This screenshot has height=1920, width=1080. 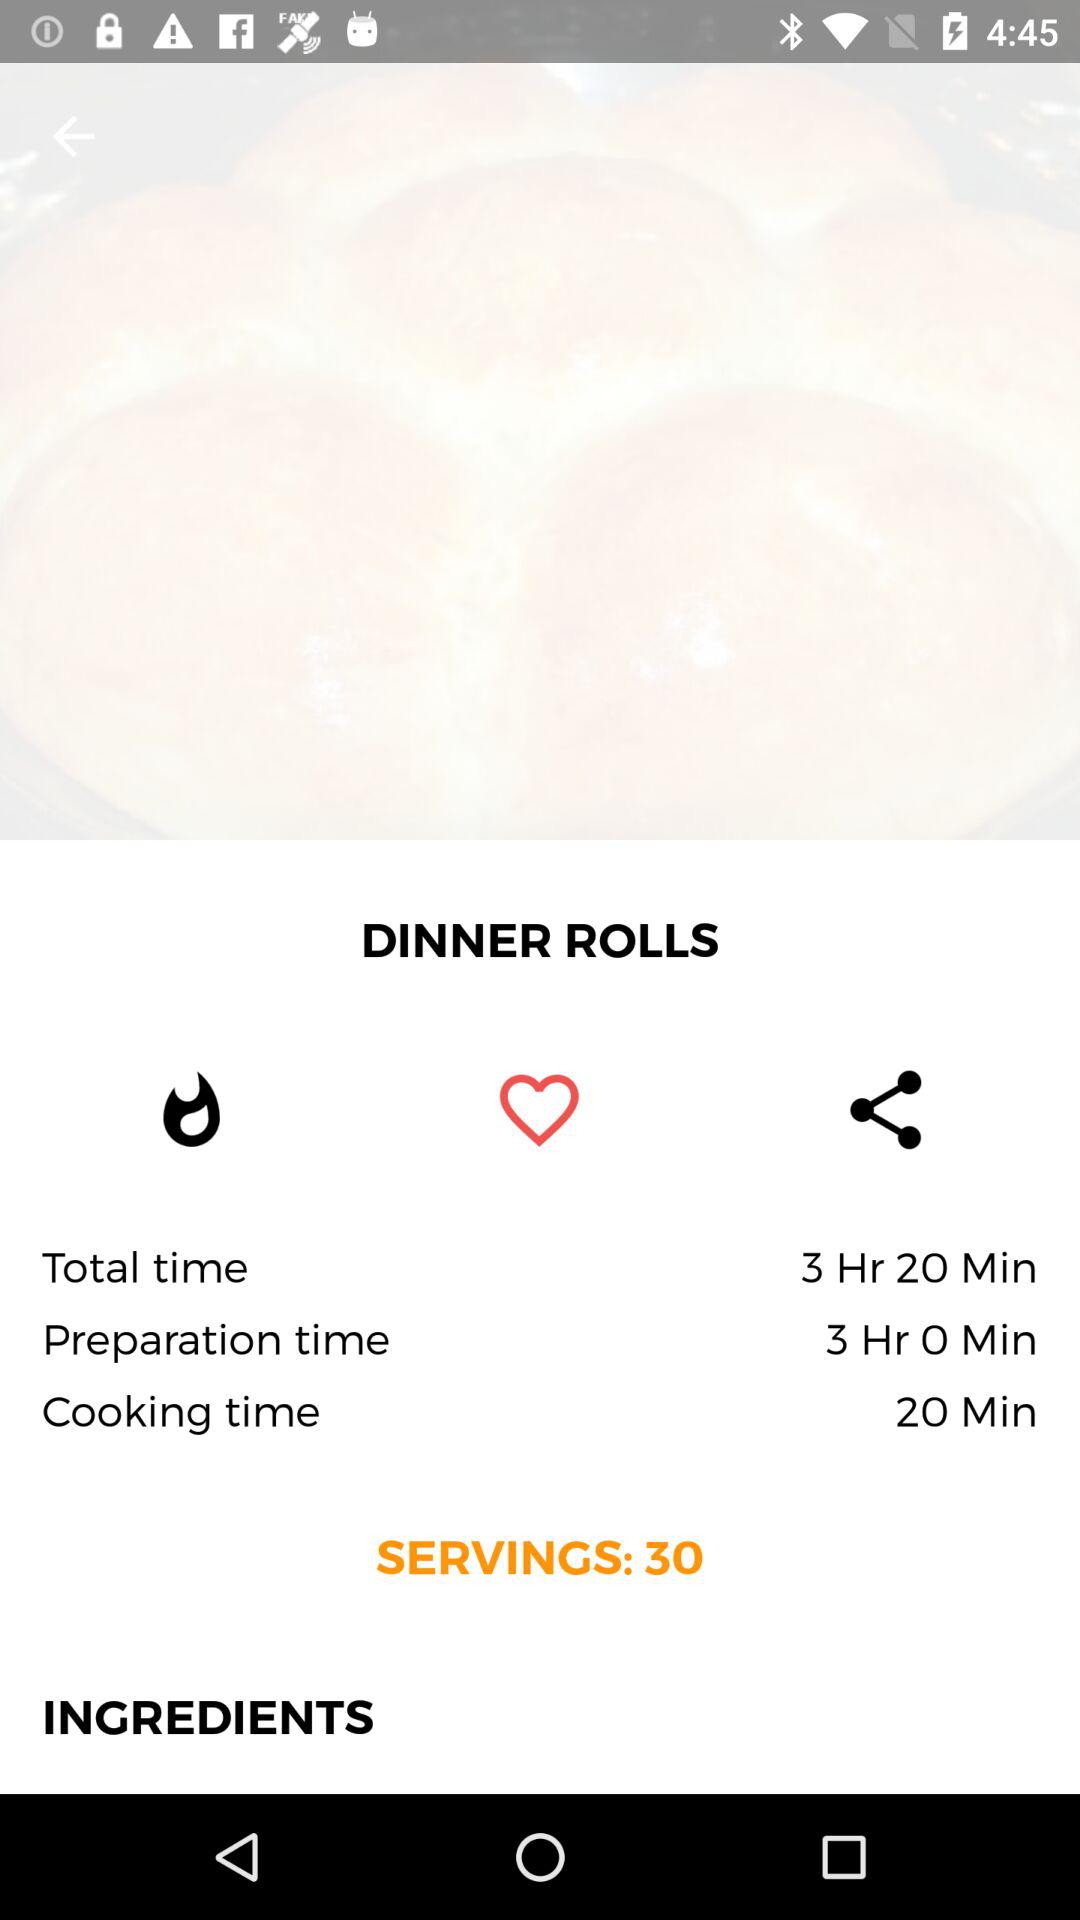 What do you see at coordinates (886, 1110) in the screenshot?
I see `click the share button on the web page` at bounding box center [886, 1110].